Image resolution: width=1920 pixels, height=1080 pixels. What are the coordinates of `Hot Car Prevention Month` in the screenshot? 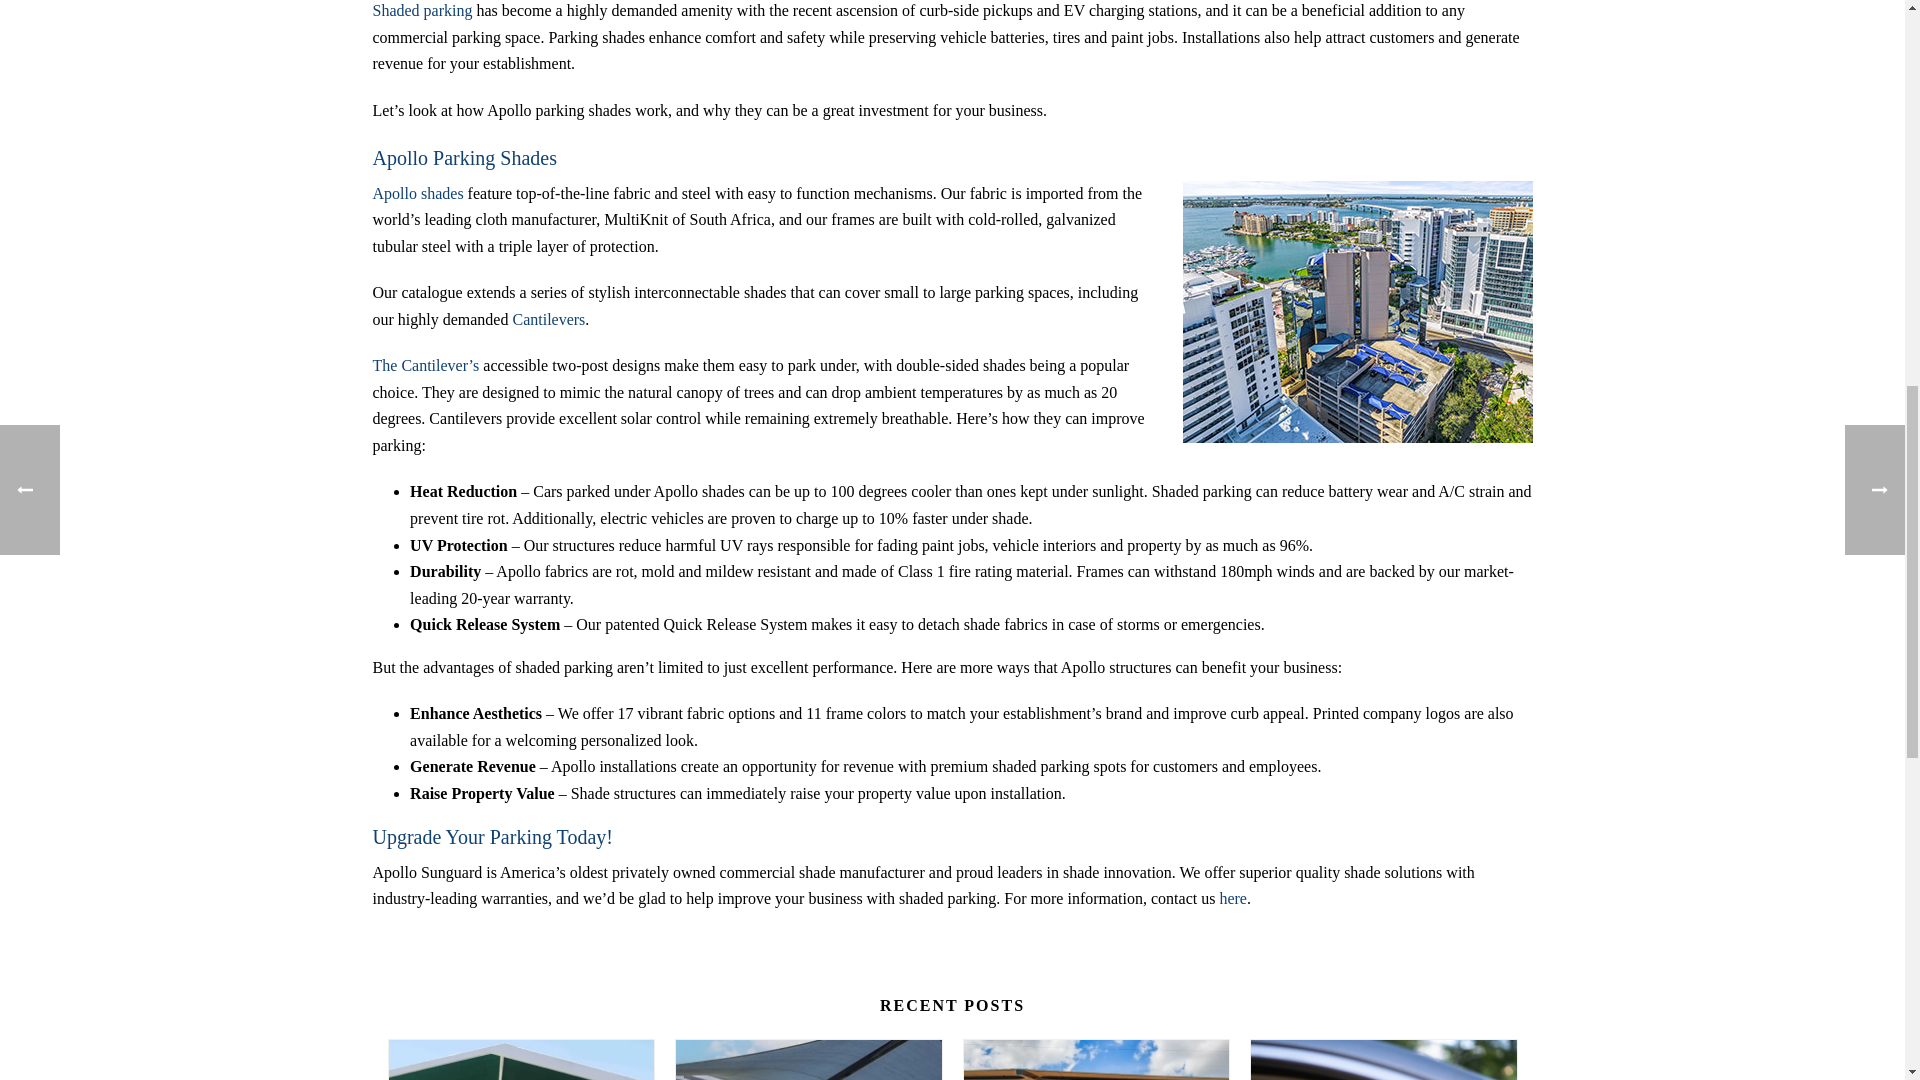 It's located at (1384, 1060).